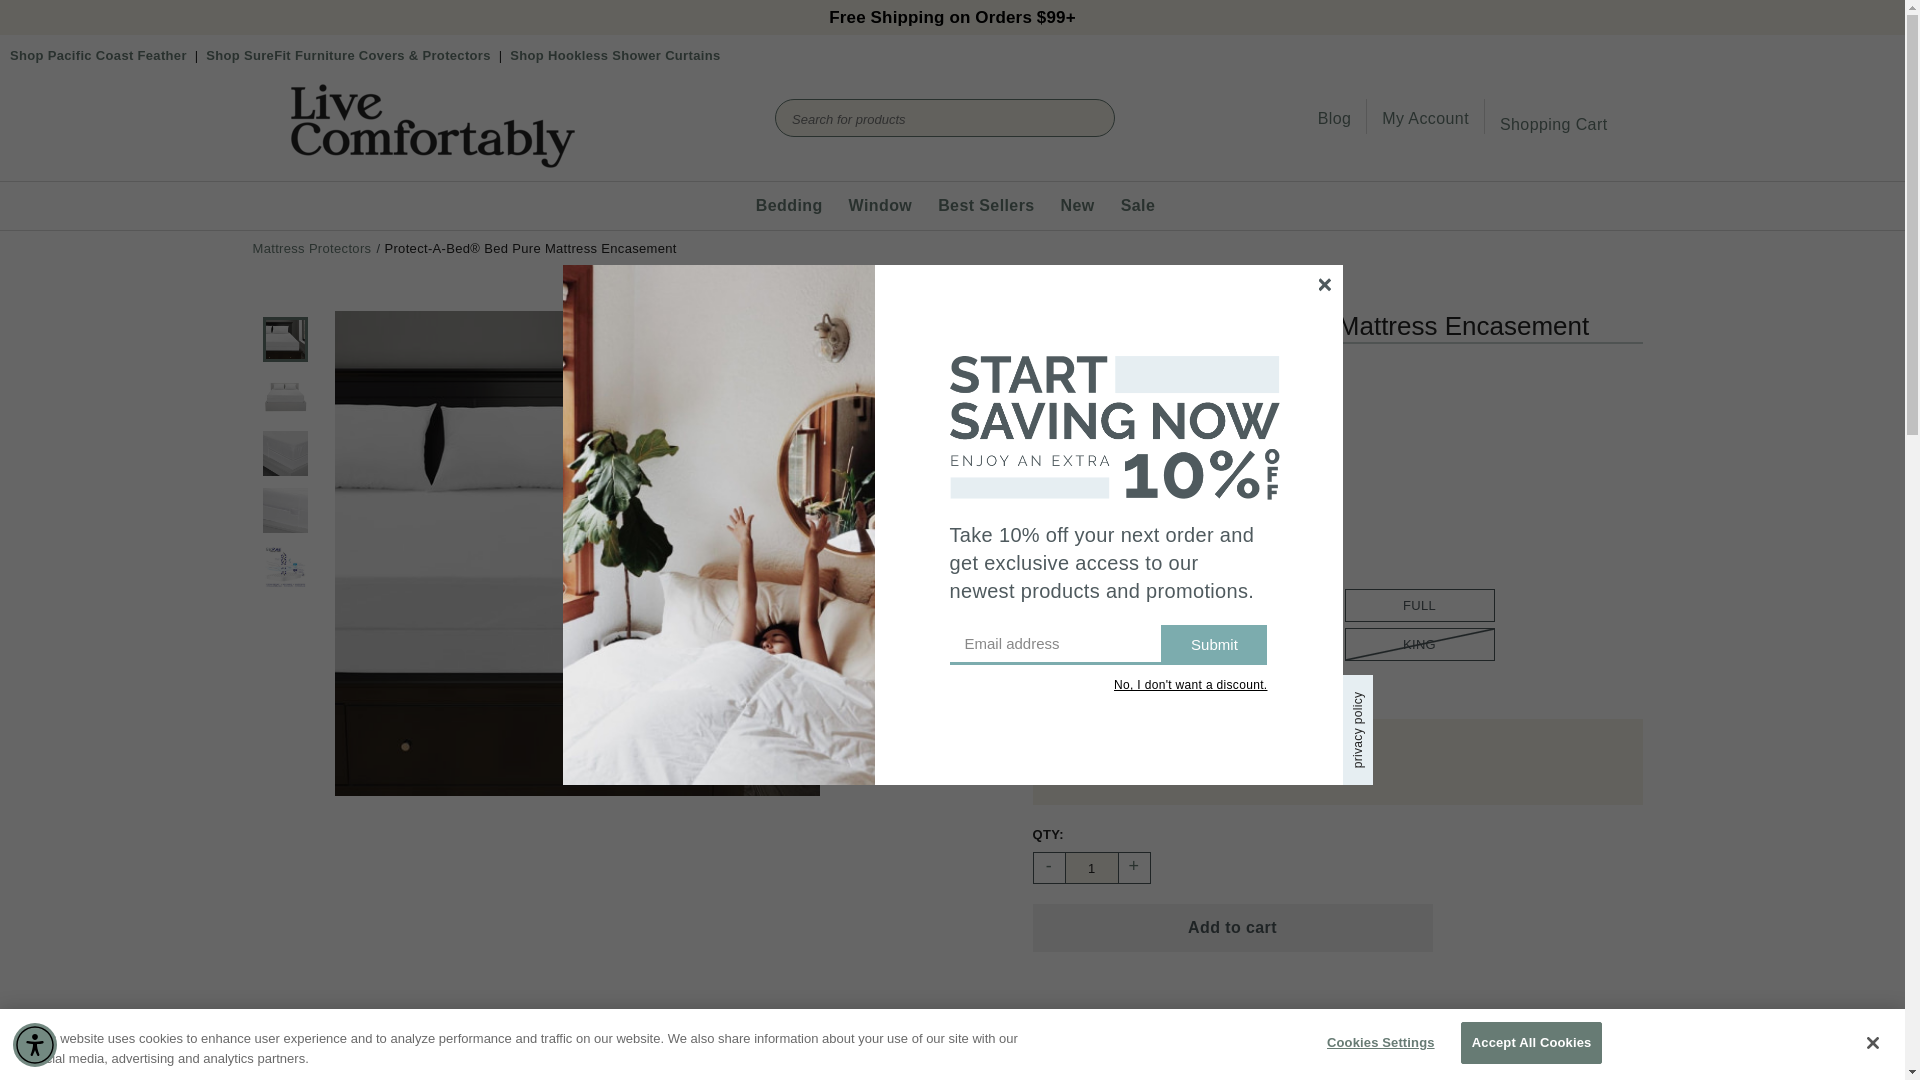  What do you see at coordinates (1419, 605) in the screenshot?
I see `Select Size: Full` at bounding box center [1419, 605].